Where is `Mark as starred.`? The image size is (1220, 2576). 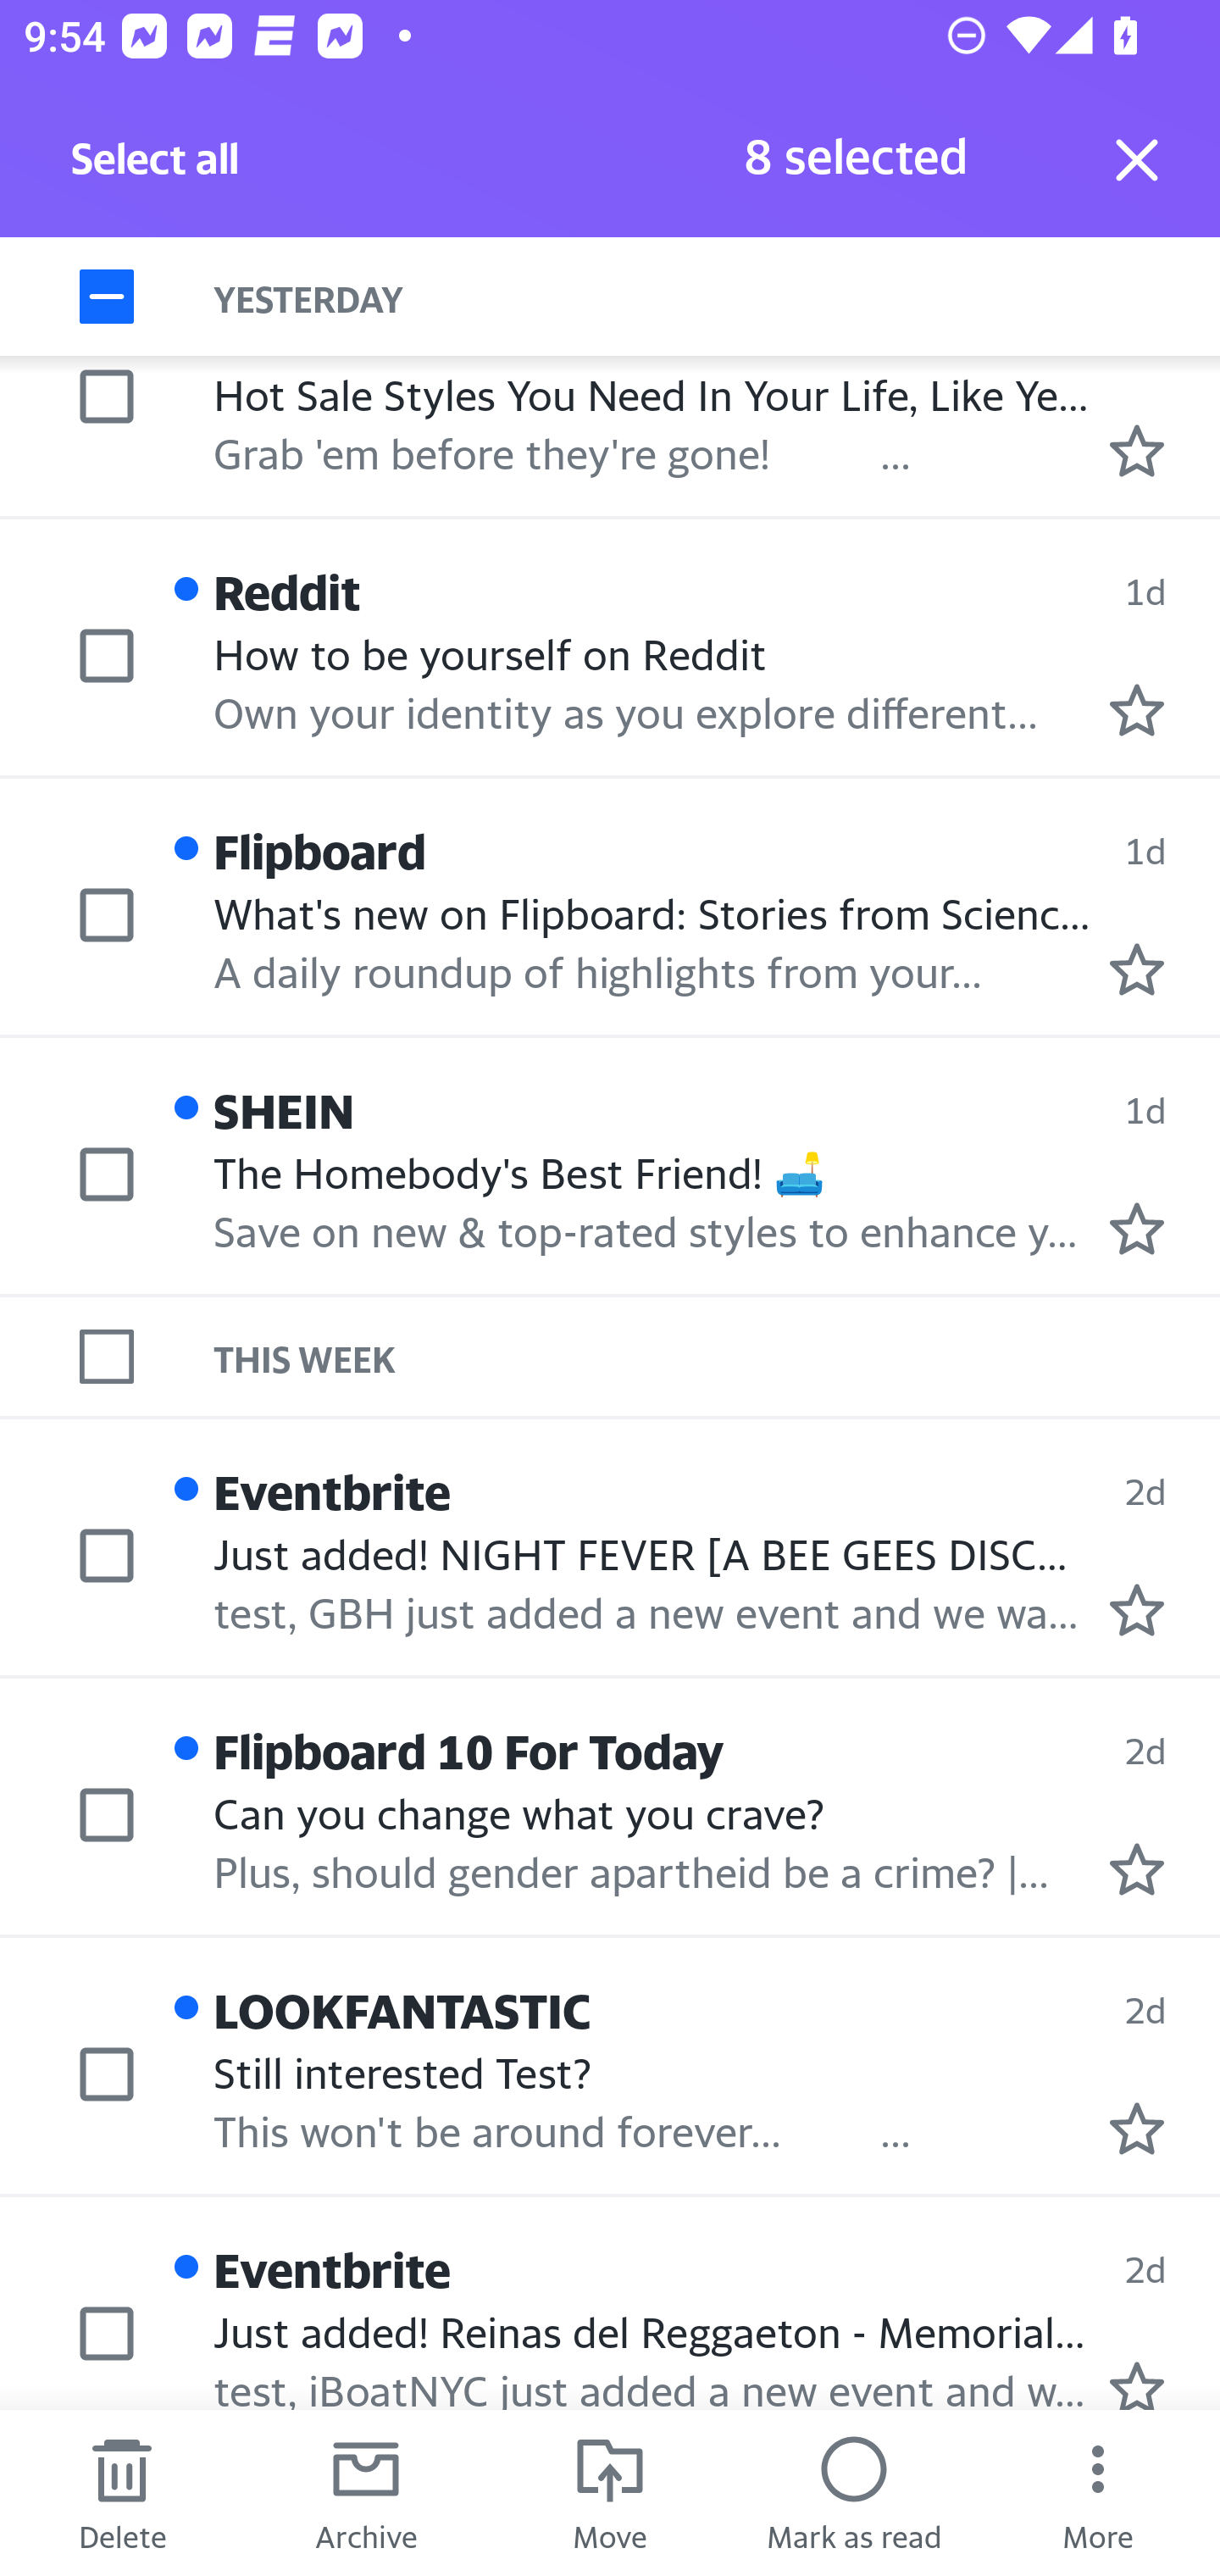 Mark as starred. is located at coordinates (1137, 1868).